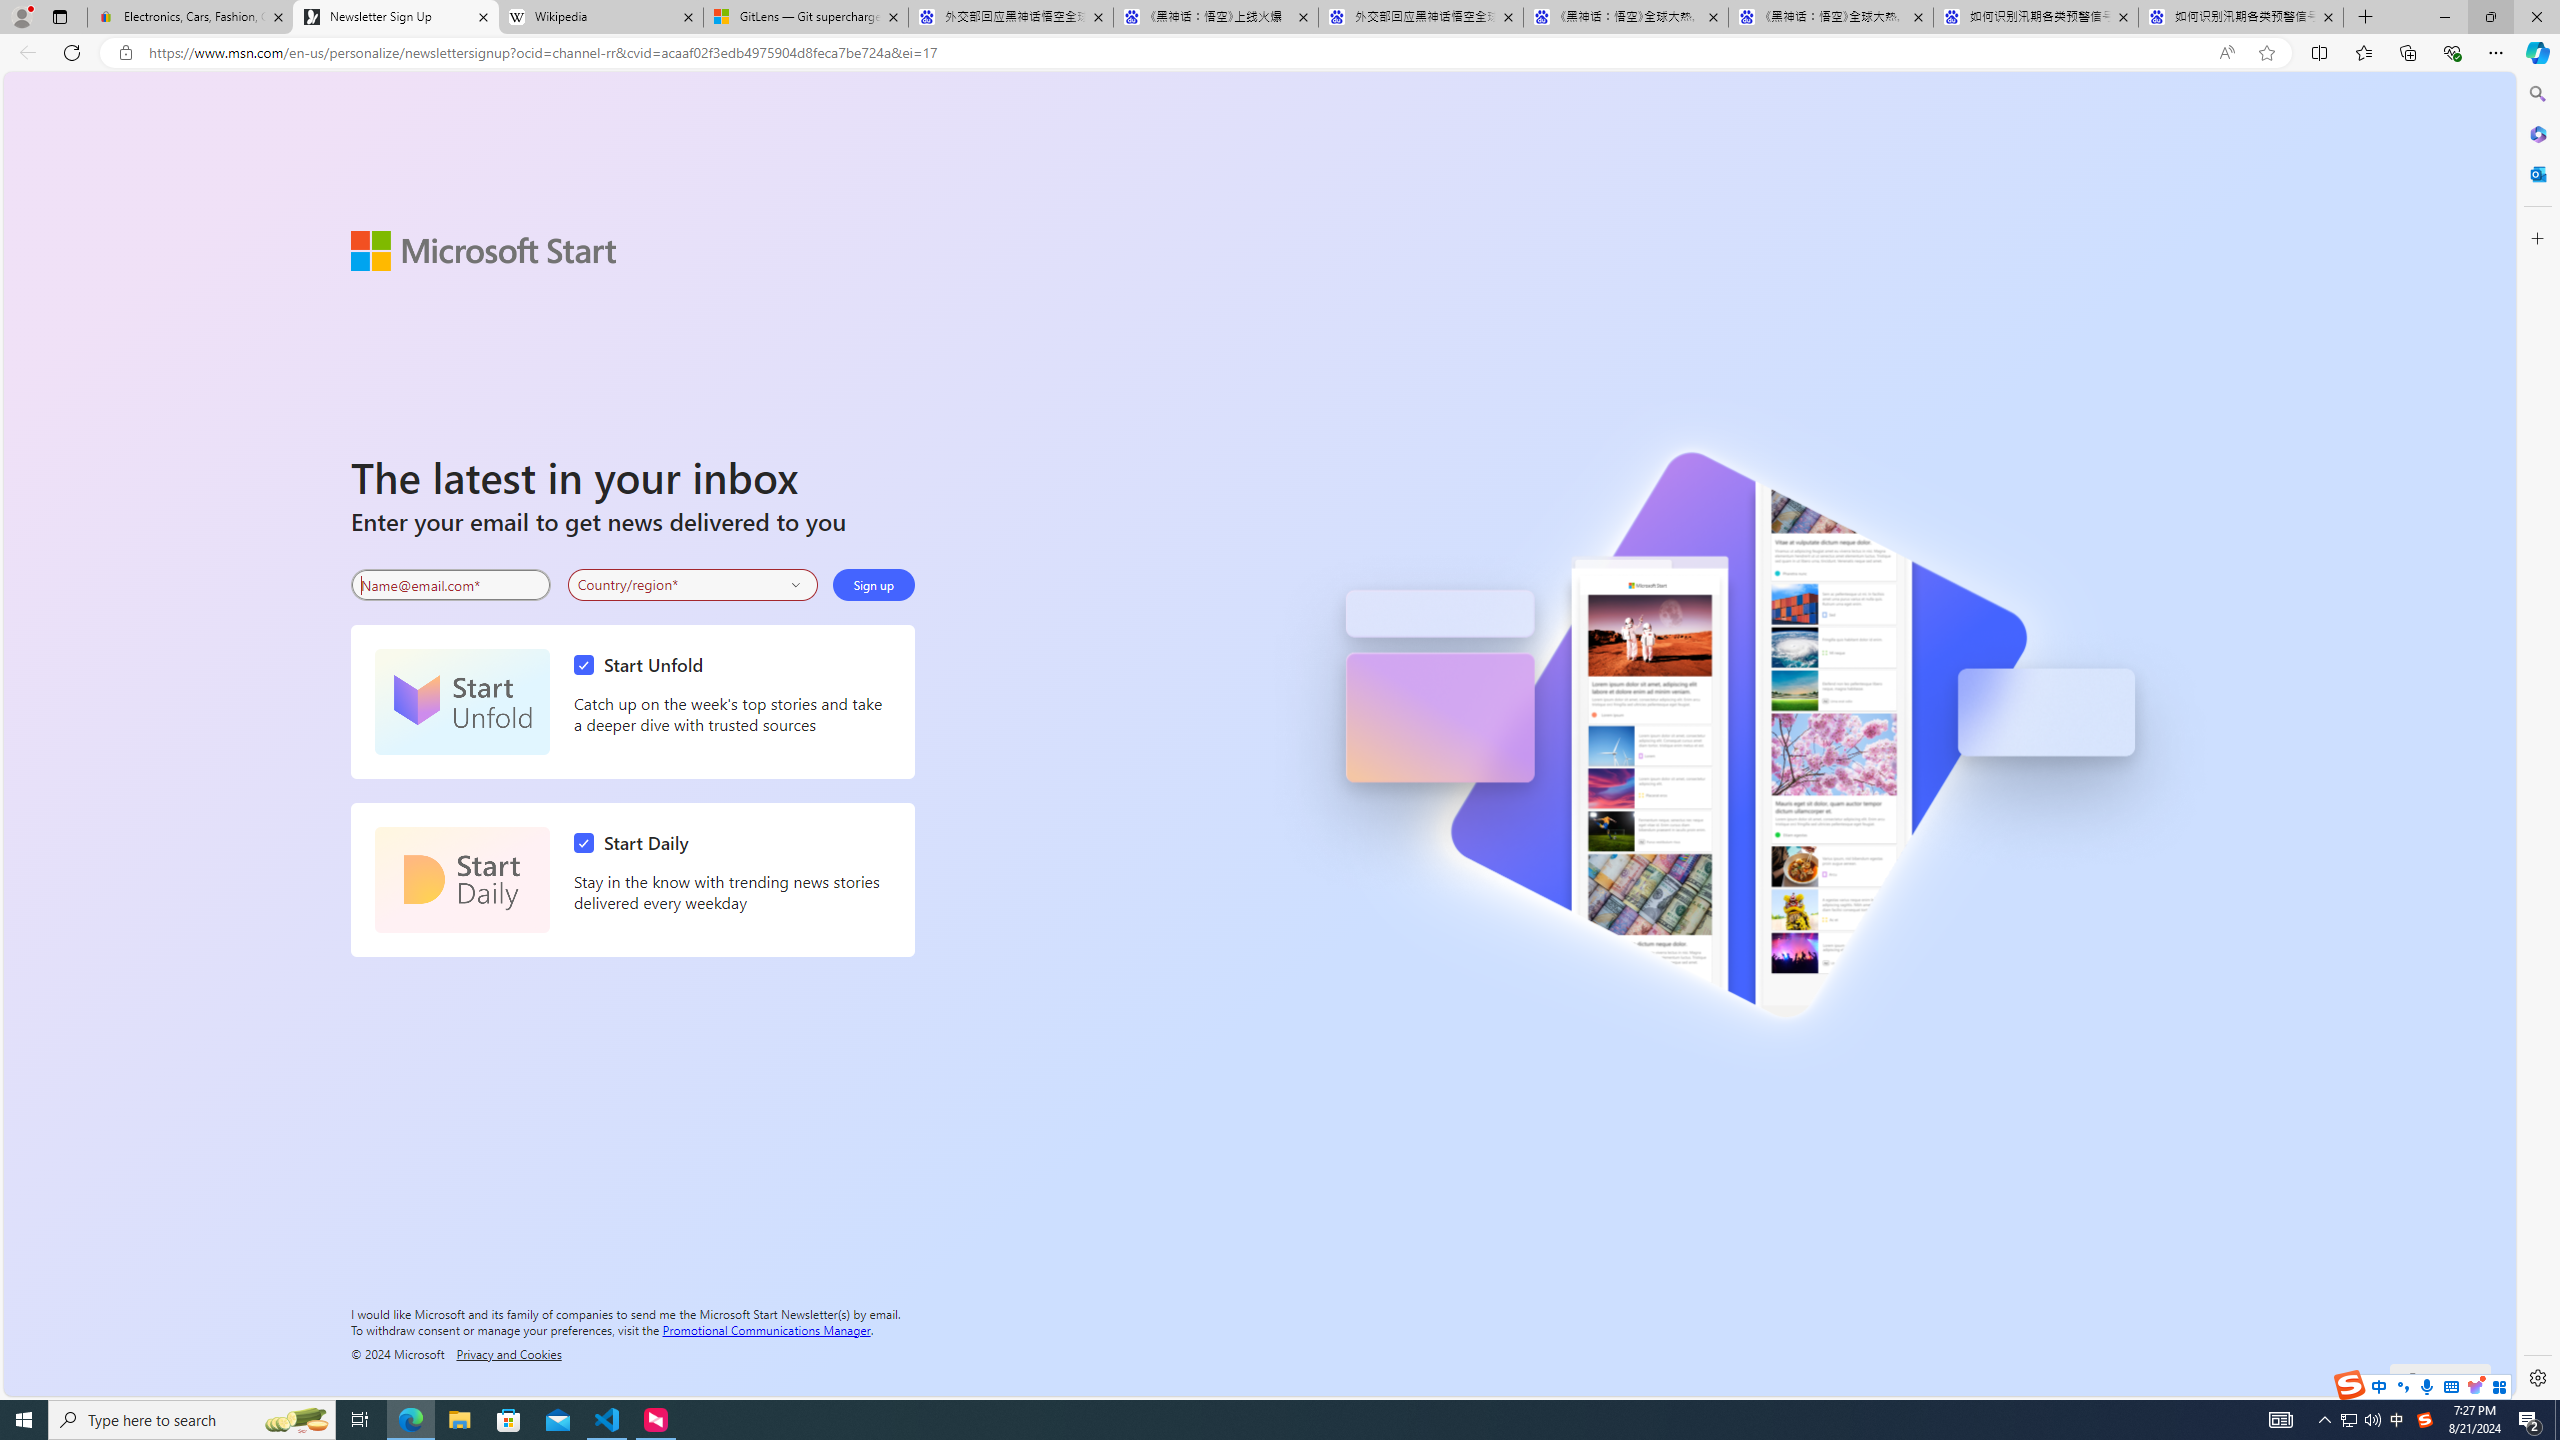 This screenshot has height=1440, width=2560. I want to click on Newsletter Sign Up, so click(395, 17).